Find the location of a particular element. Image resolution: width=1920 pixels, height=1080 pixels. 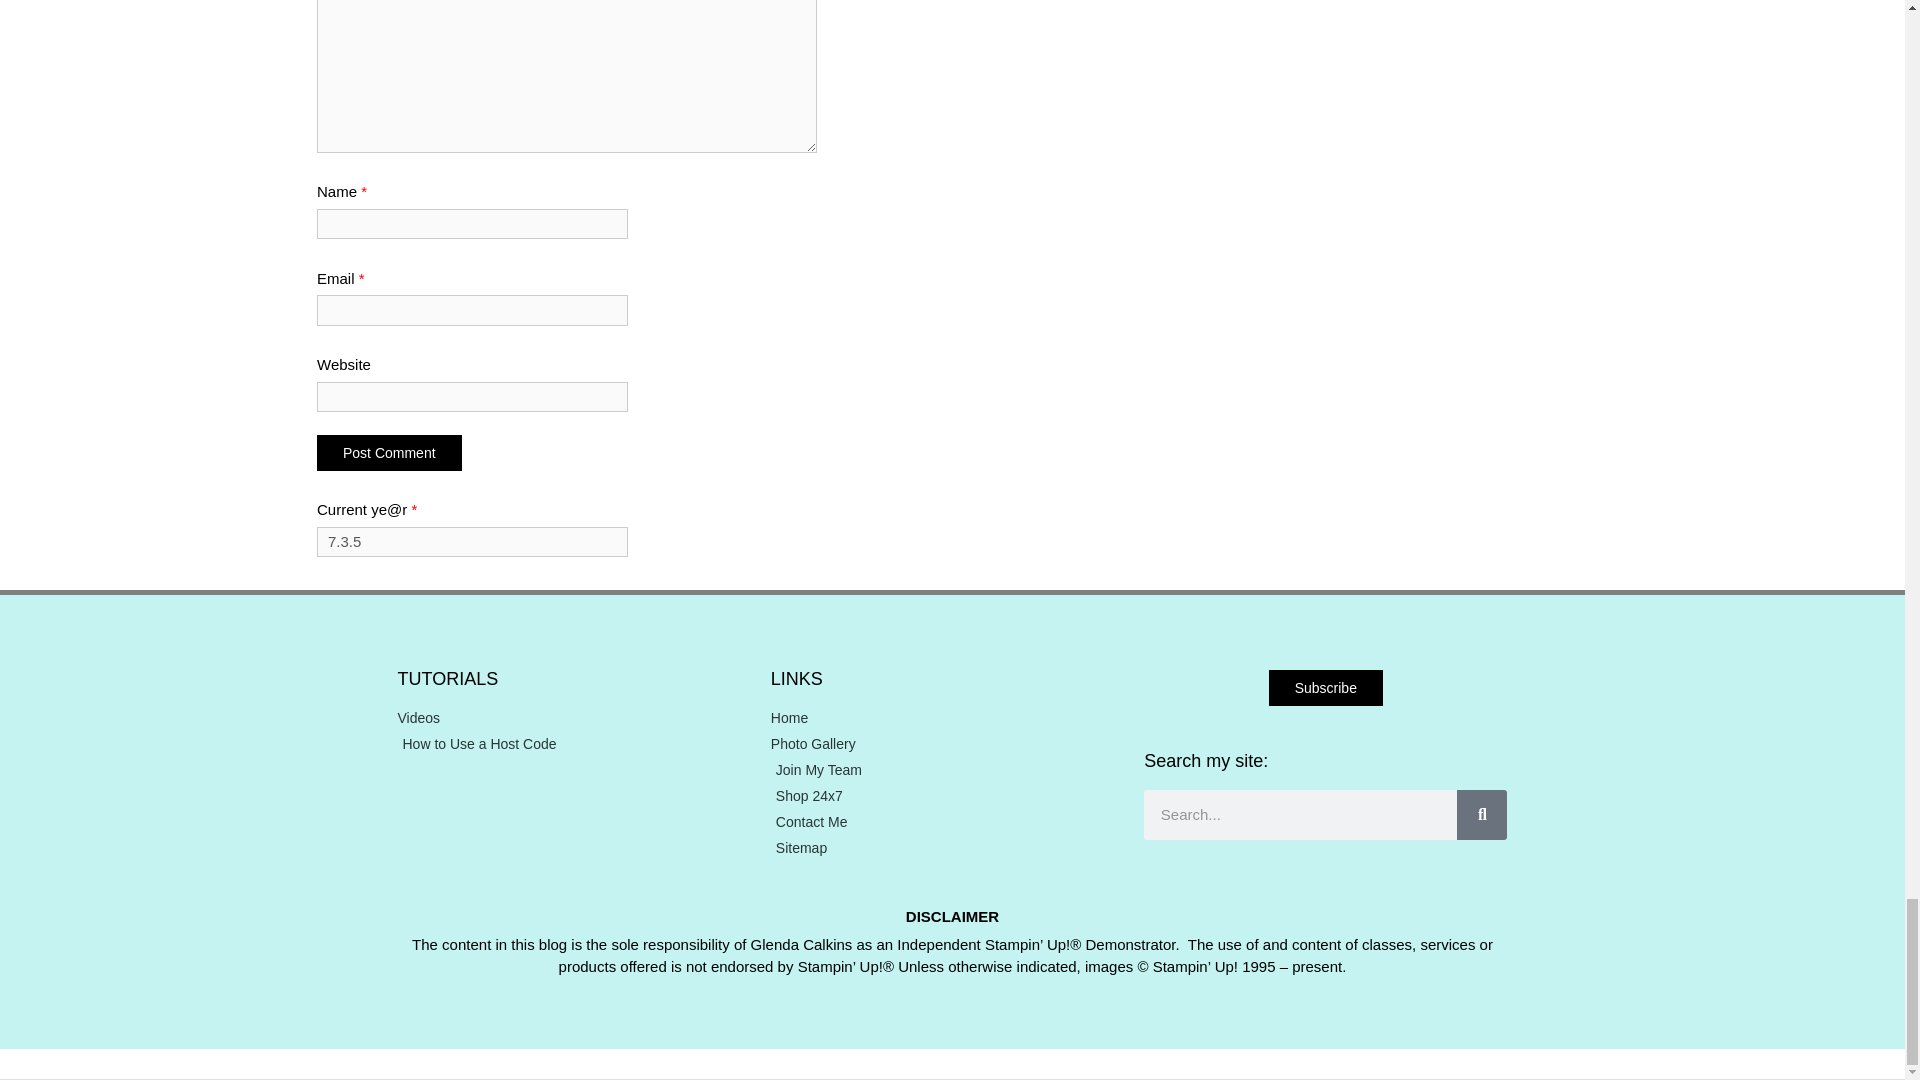

Post Comment is located at coordinates (389, 452).